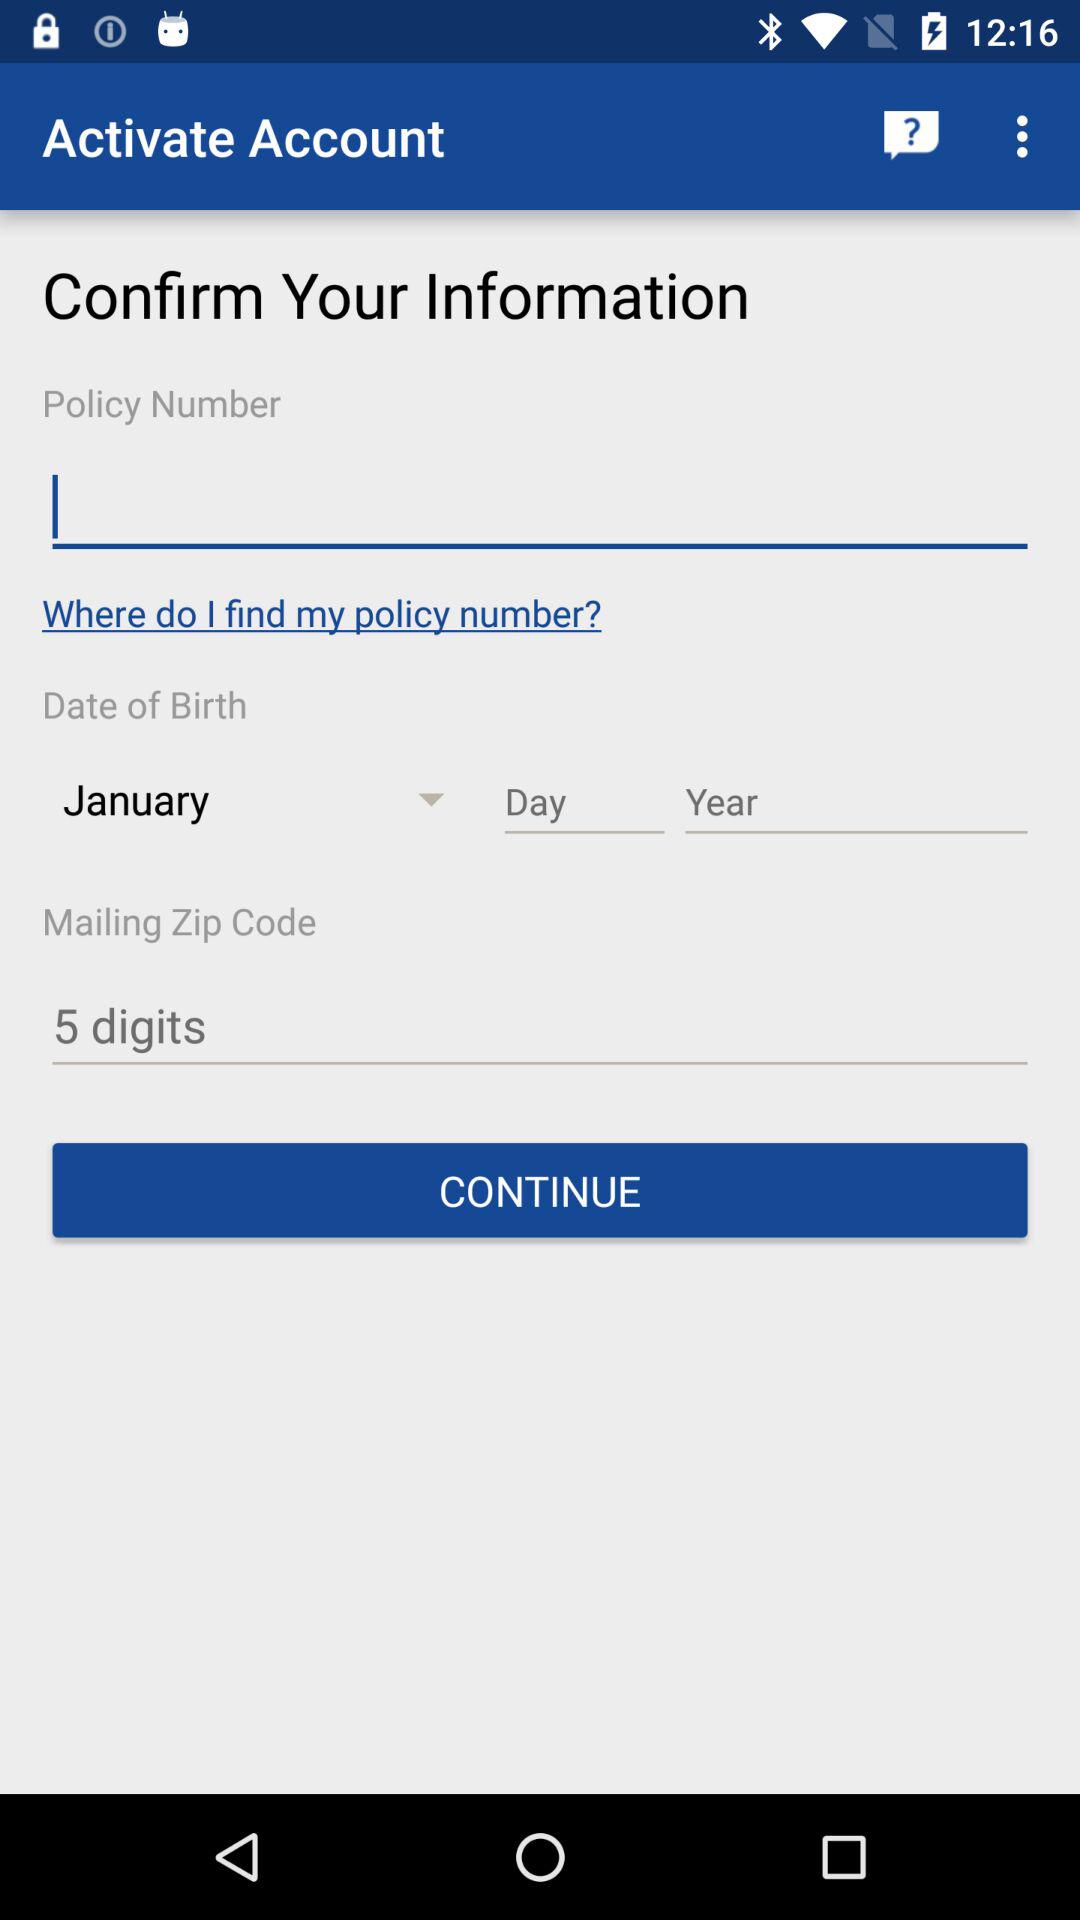 The width and height of the screenshot is (1080, 1920). Describe the element at coordinates (540, 508) in the screenshot. I see `type in your policy number` at that location.